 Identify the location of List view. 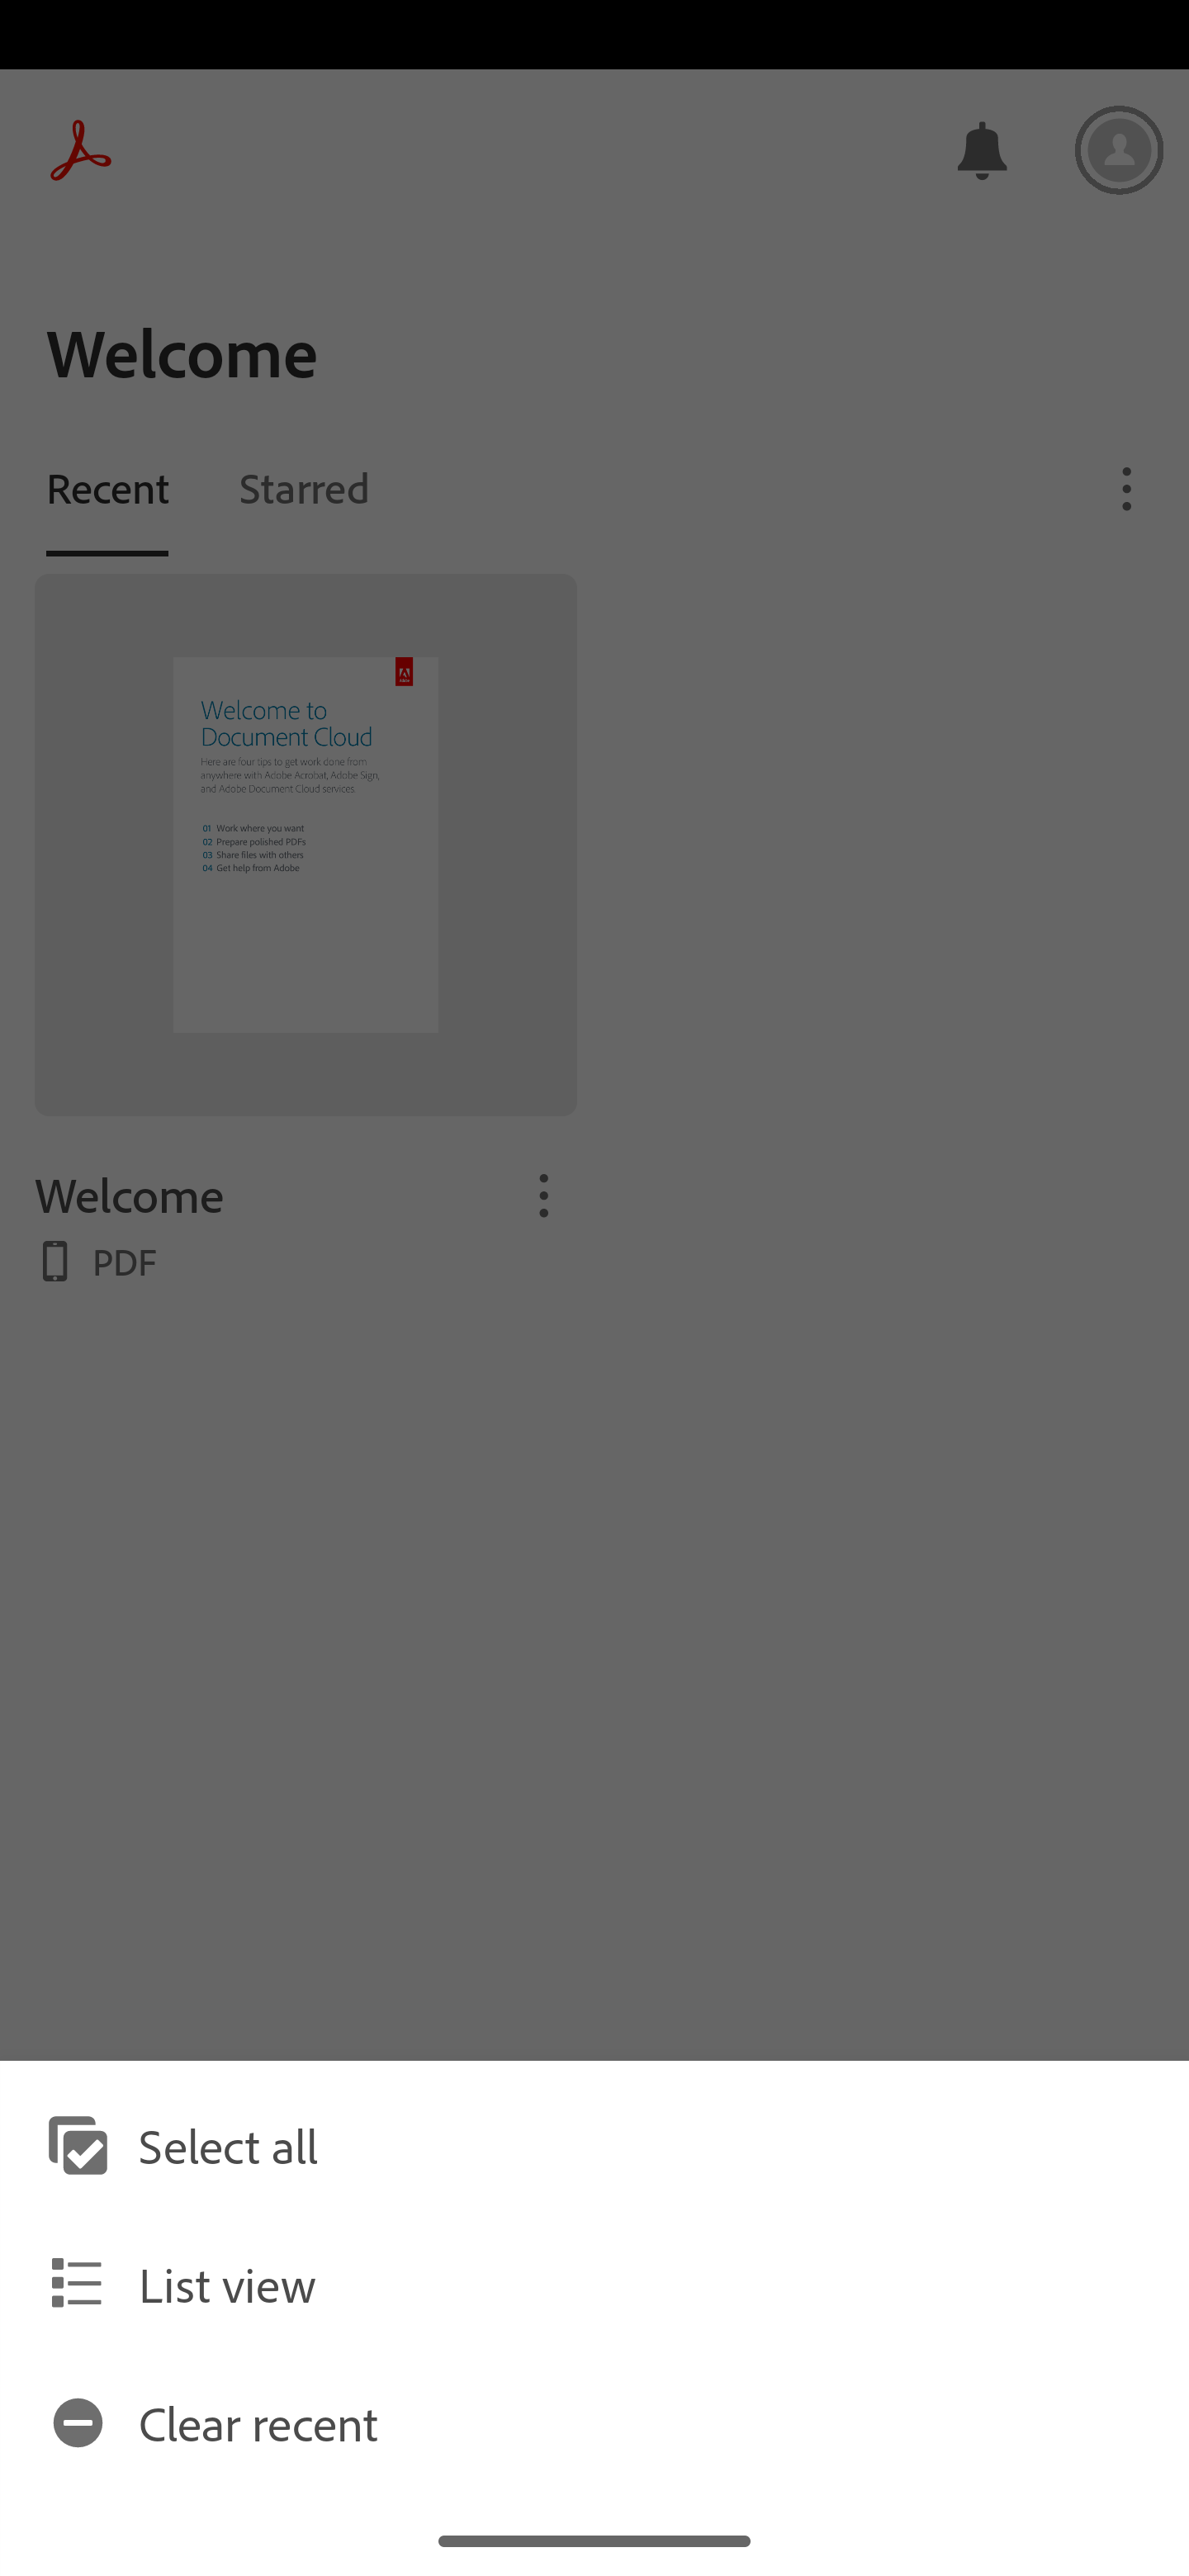
(594, 2284).